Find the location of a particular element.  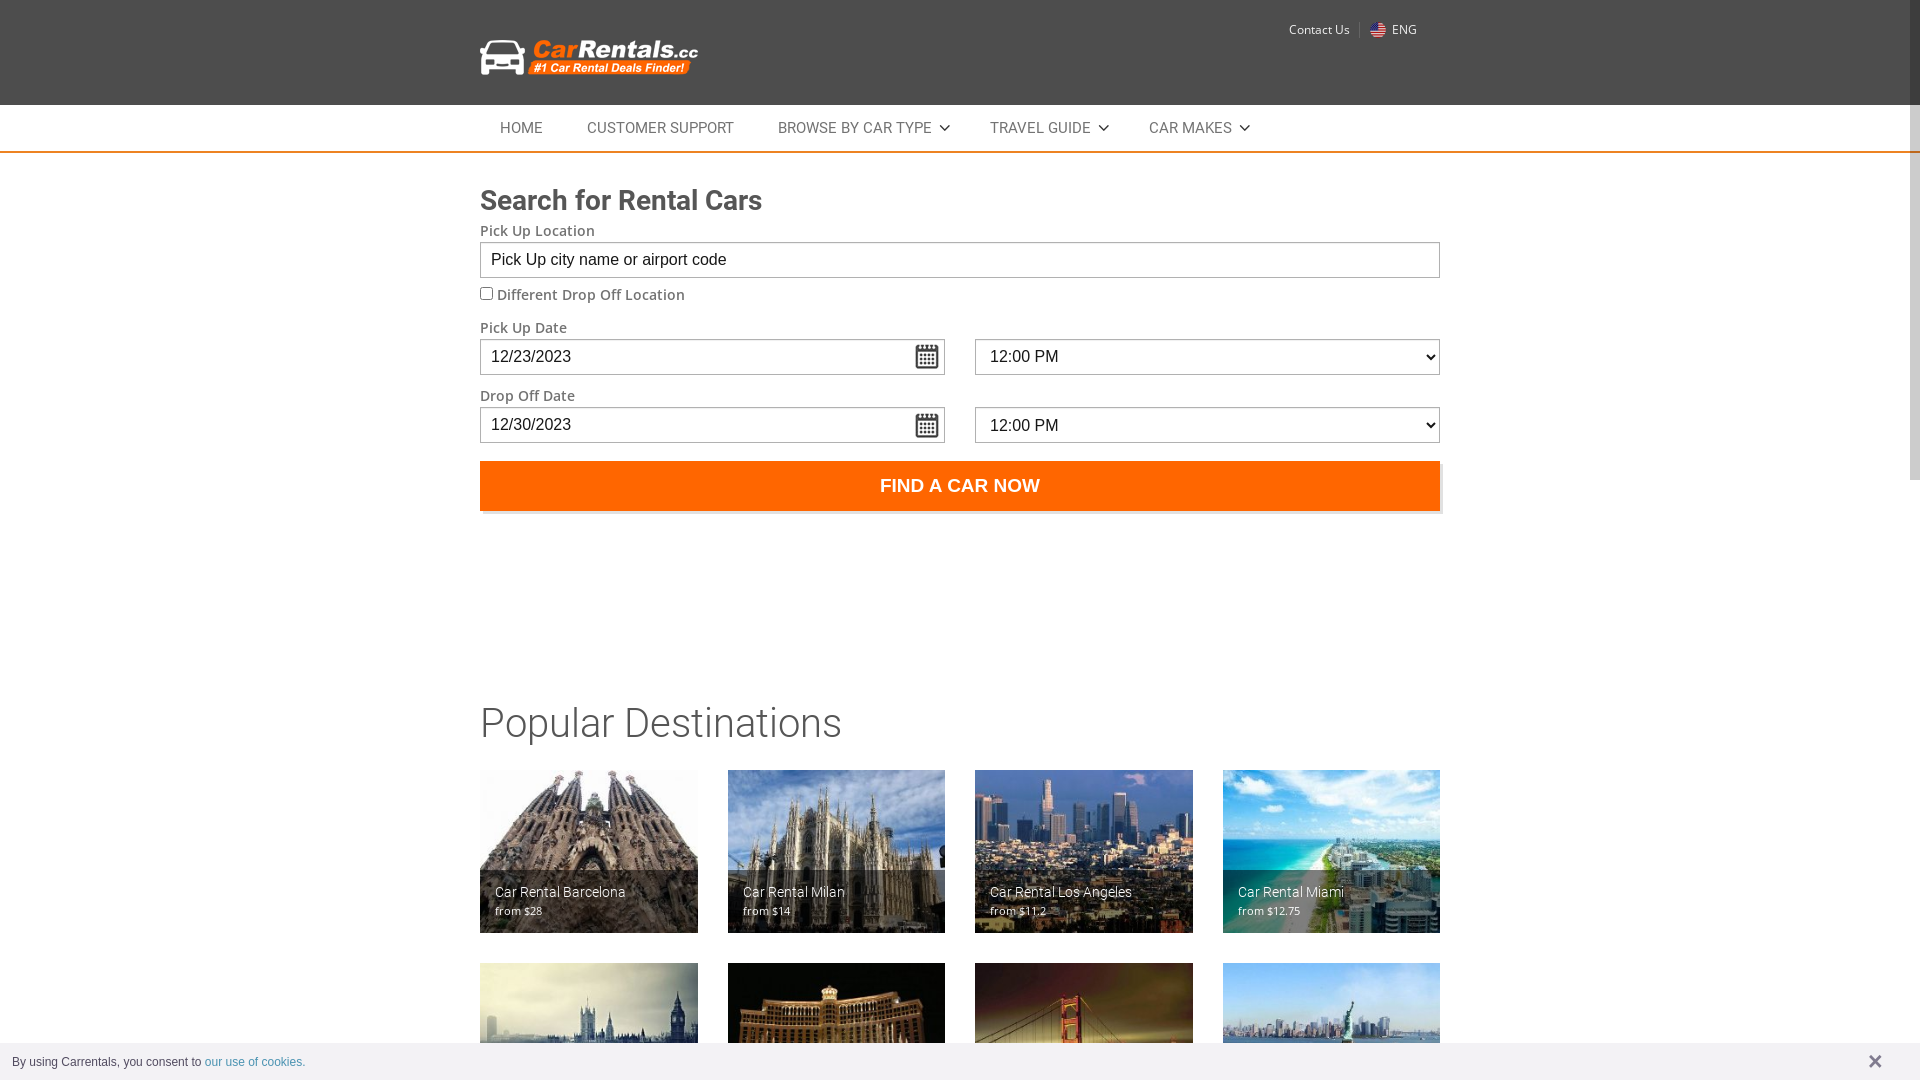

HOME is located at coordinates (522, 128).